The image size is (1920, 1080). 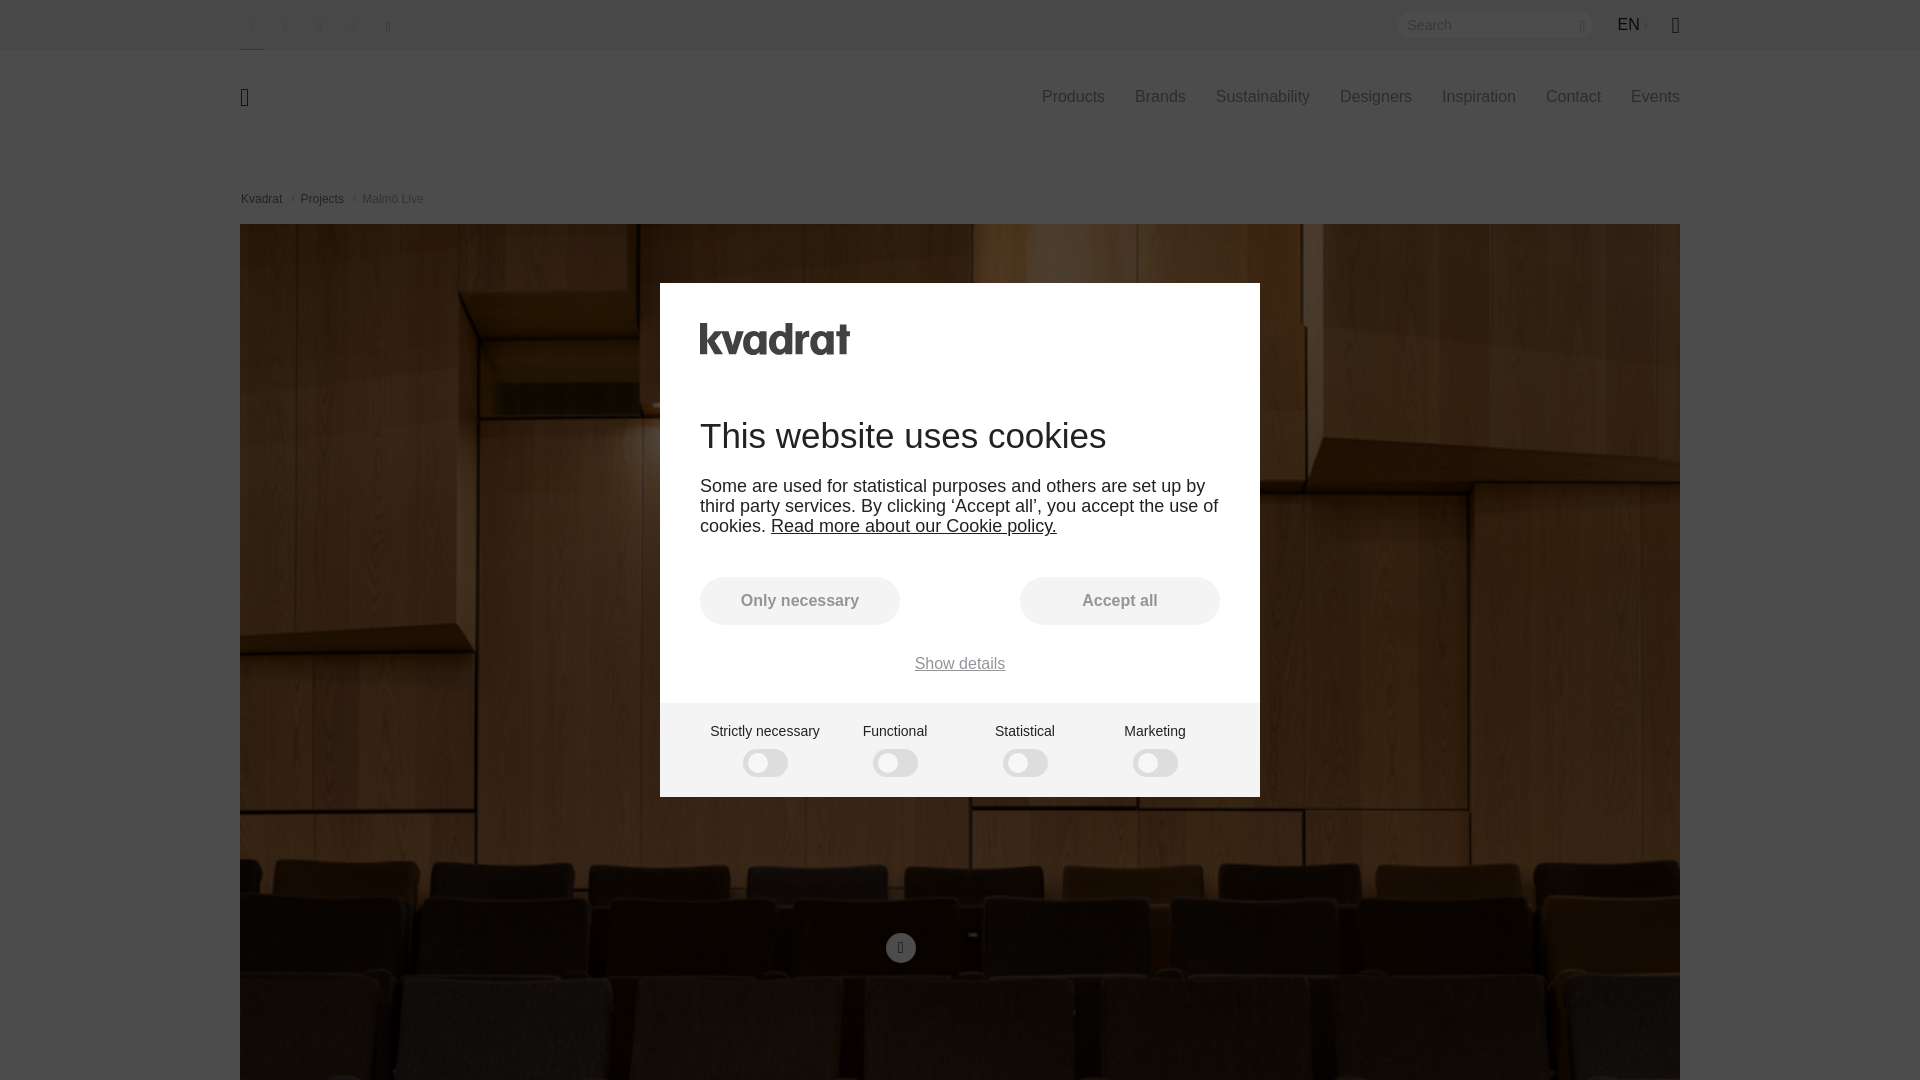 I want to click on Accept all, so click(x=1119, y=600).